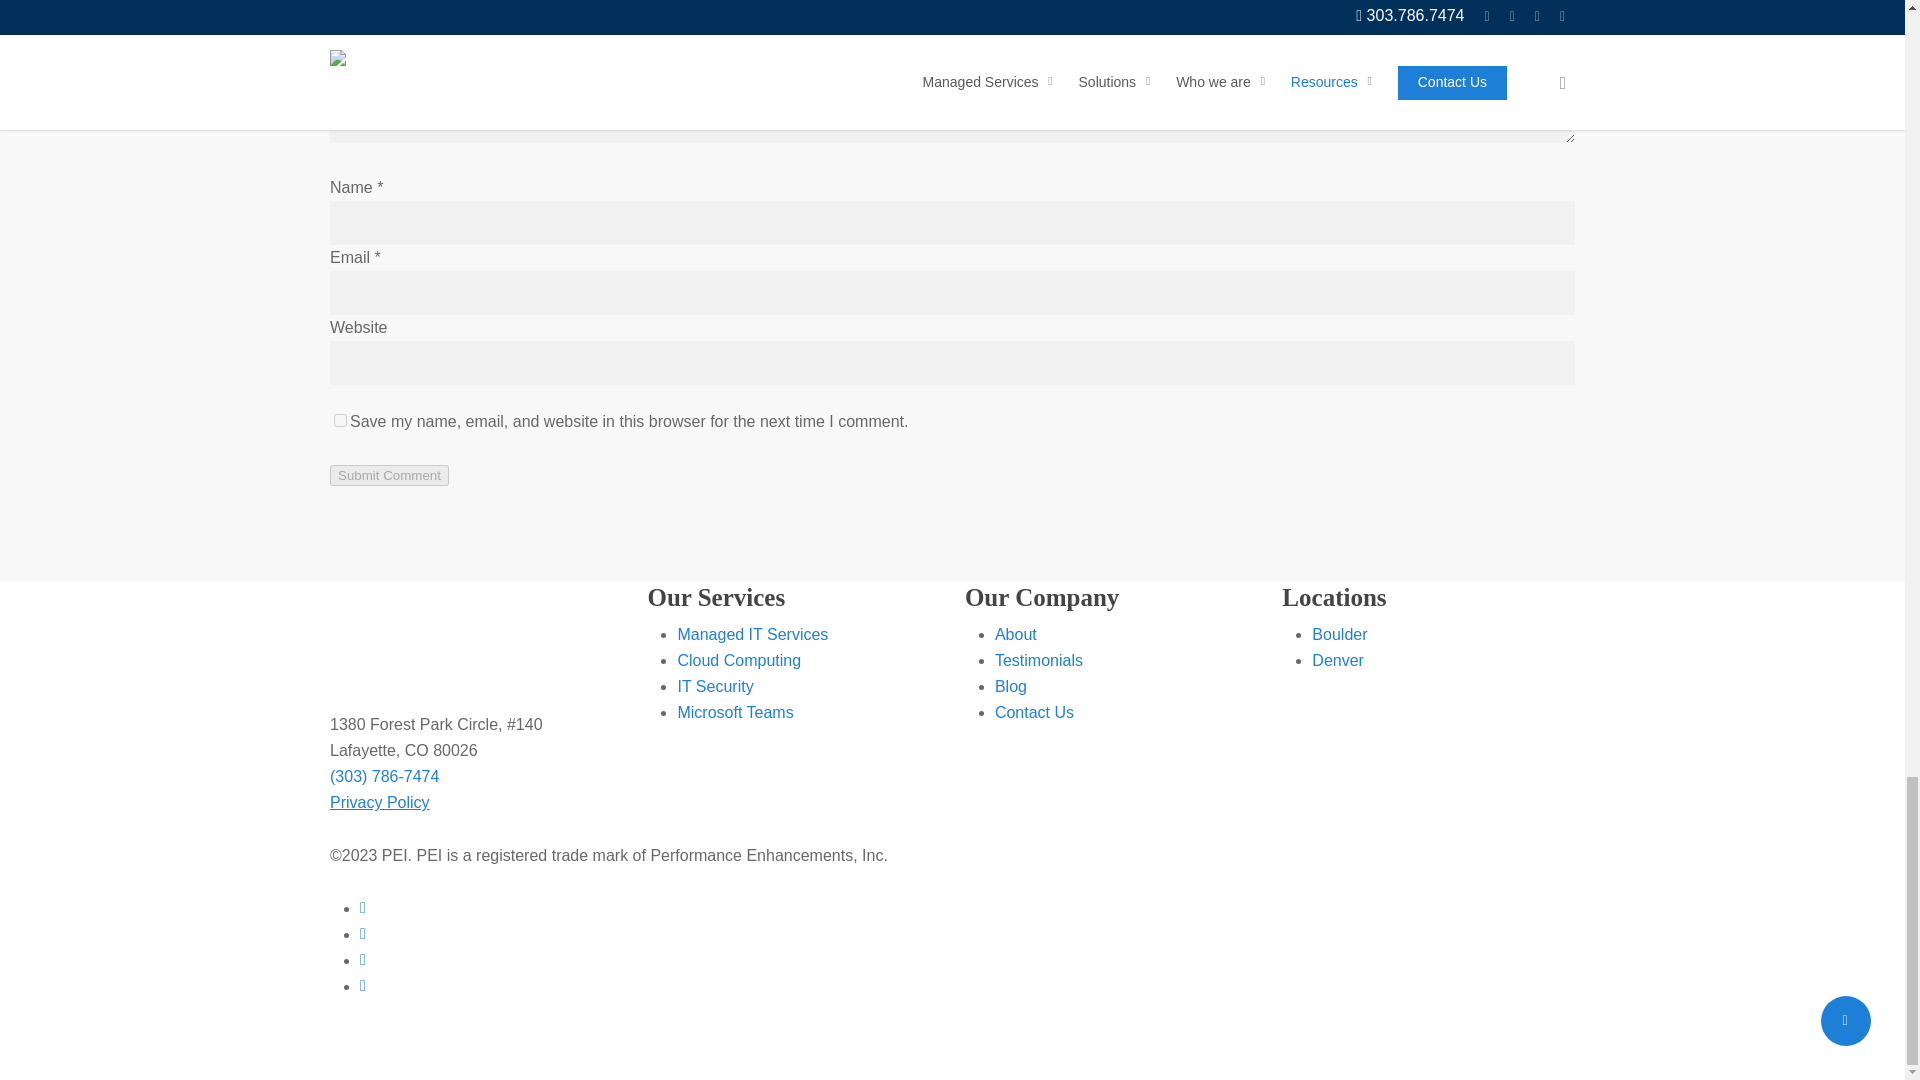 This screenshot has height=1080, width=1920. What do you see at coordinates (340, 420) in the screenshot?
I see `yes` at bounding box center [340, 420].